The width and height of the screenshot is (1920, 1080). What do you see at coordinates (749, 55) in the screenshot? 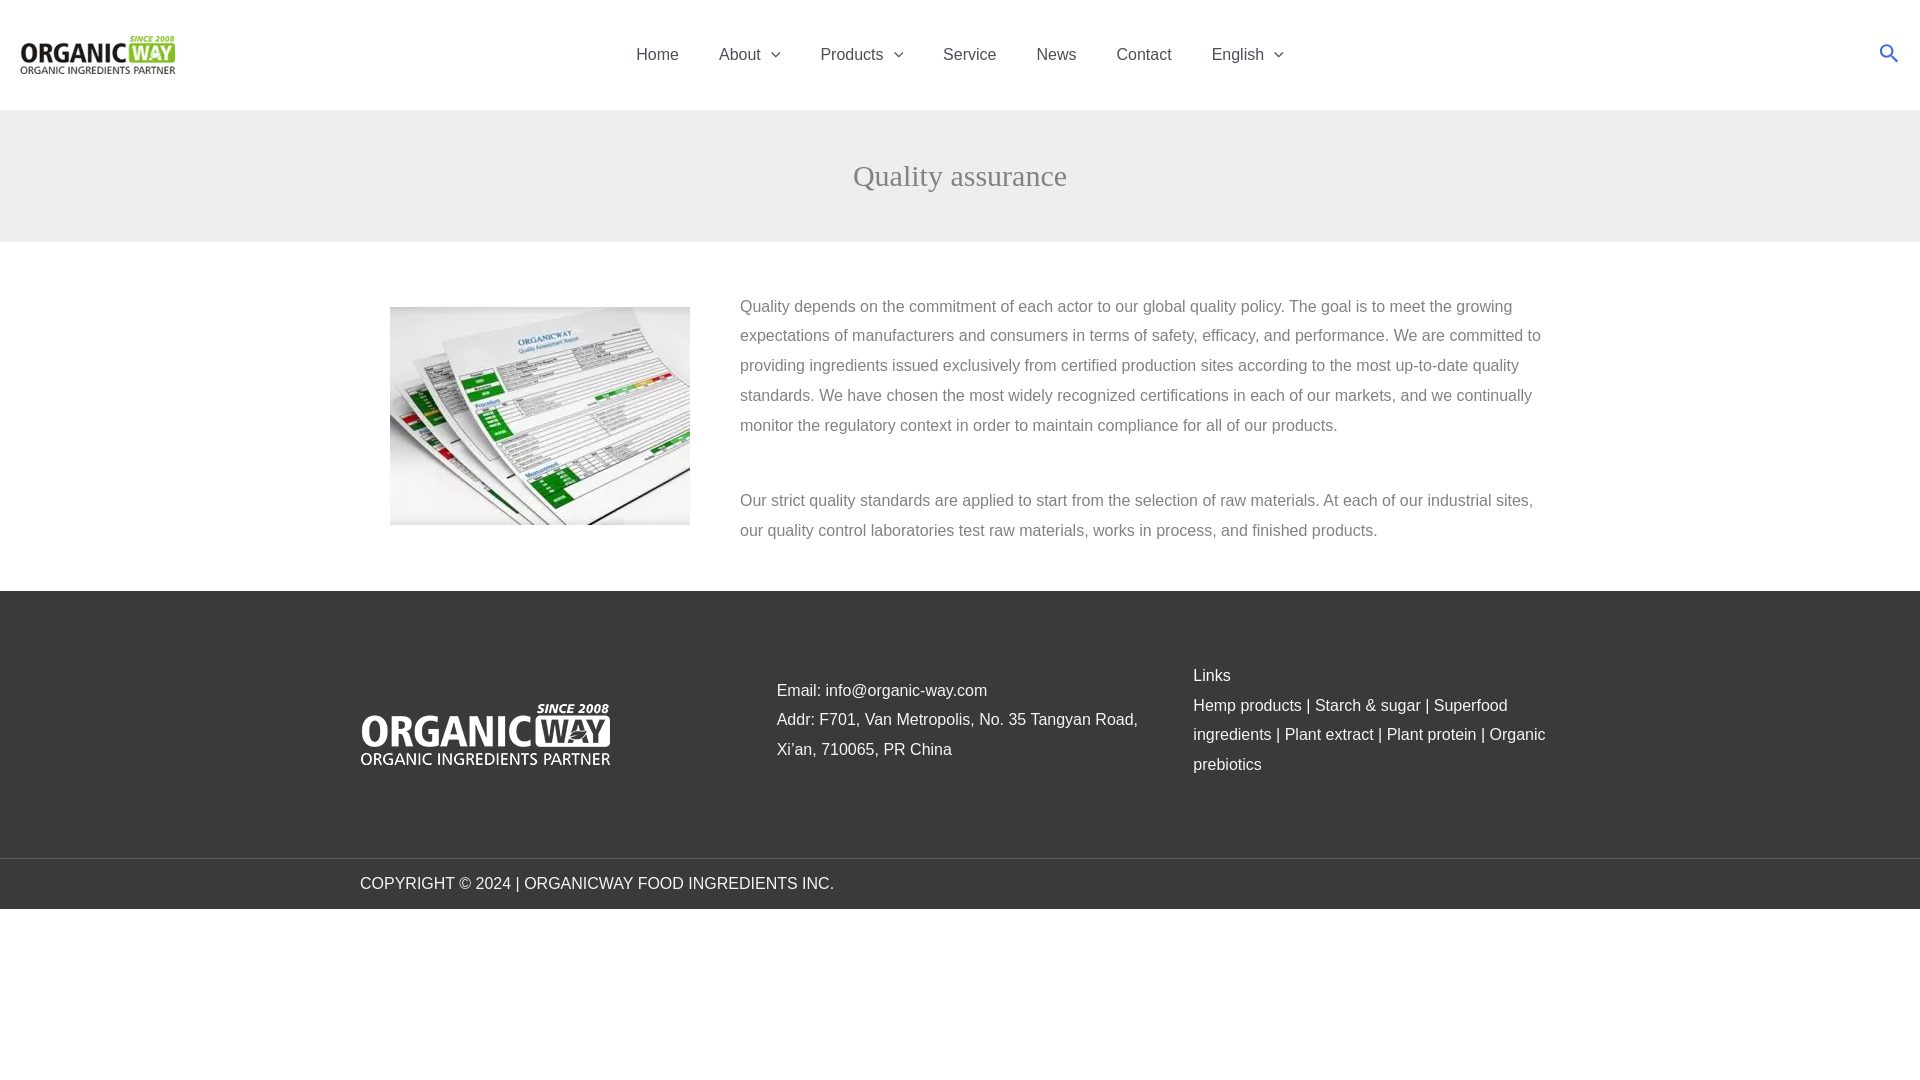
I see `About` at bounding box center [749, 55].